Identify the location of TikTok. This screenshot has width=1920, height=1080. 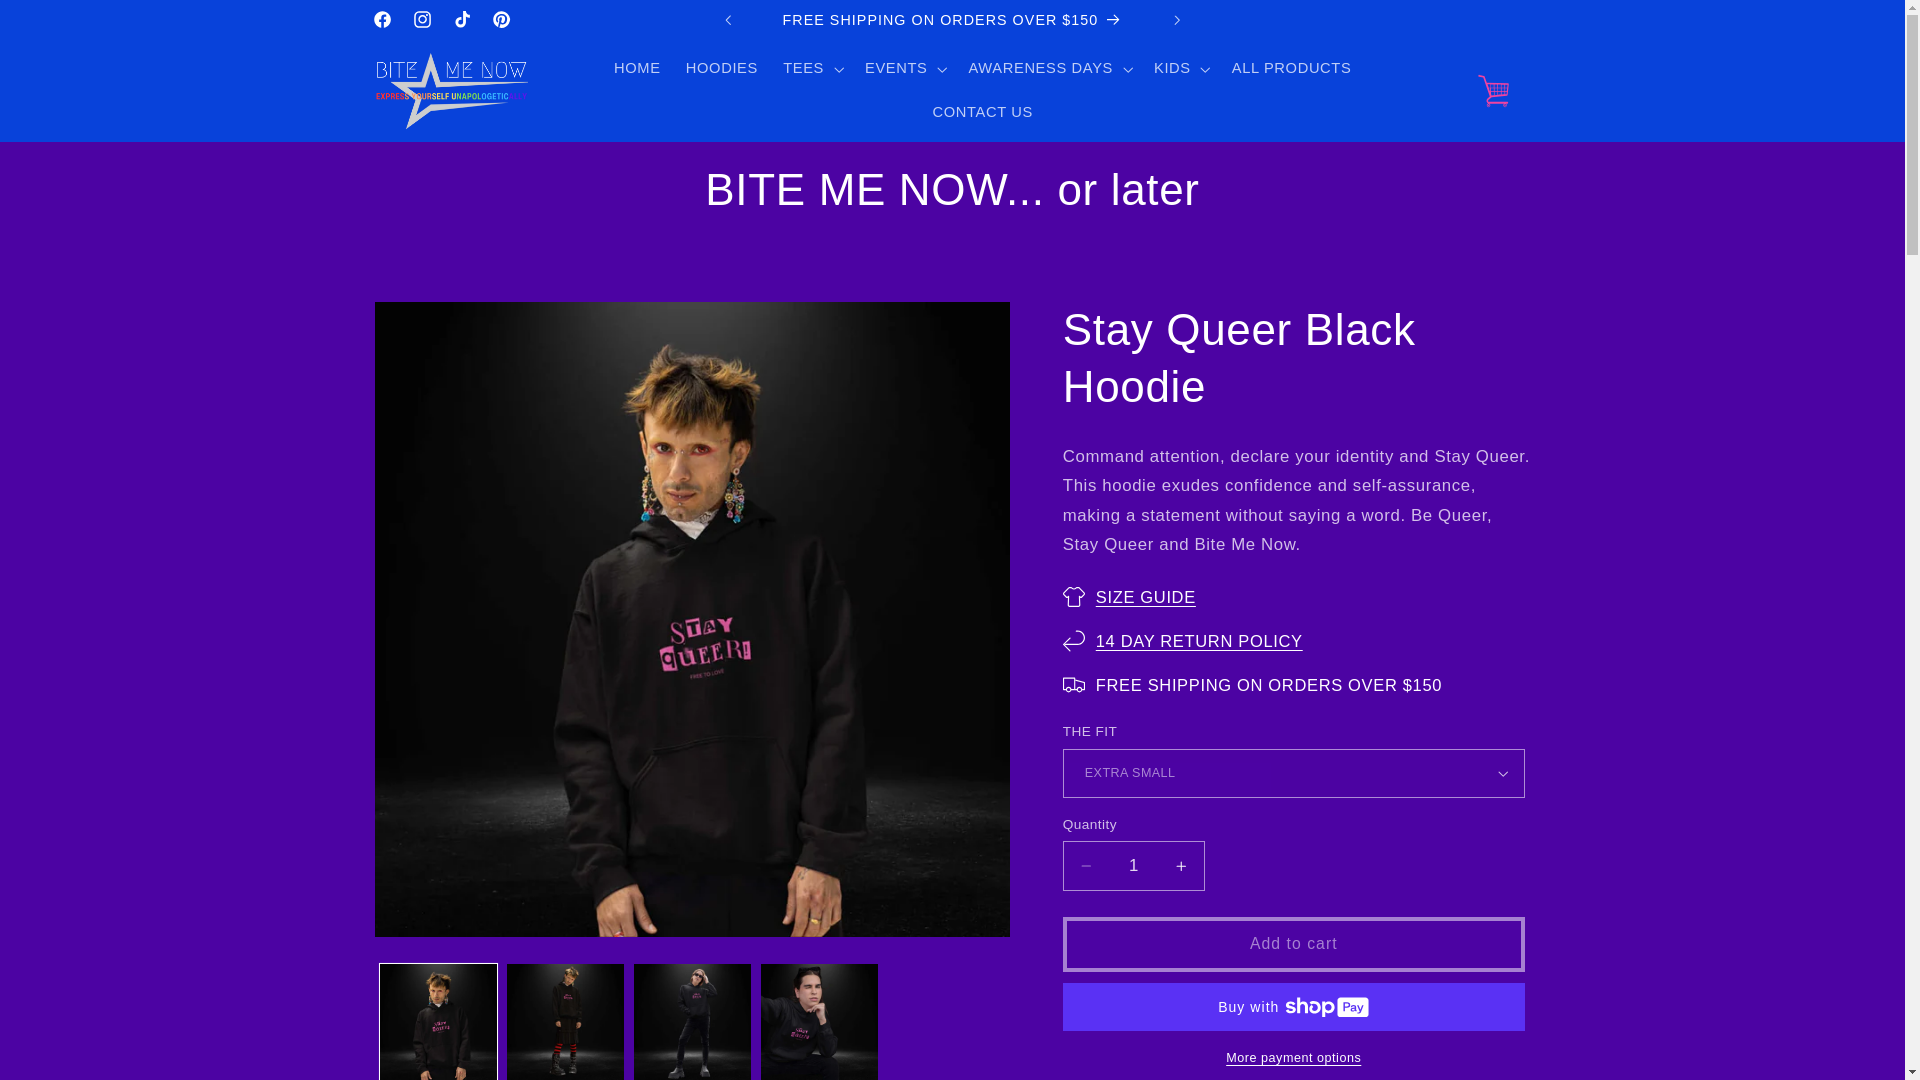
(461, 20).